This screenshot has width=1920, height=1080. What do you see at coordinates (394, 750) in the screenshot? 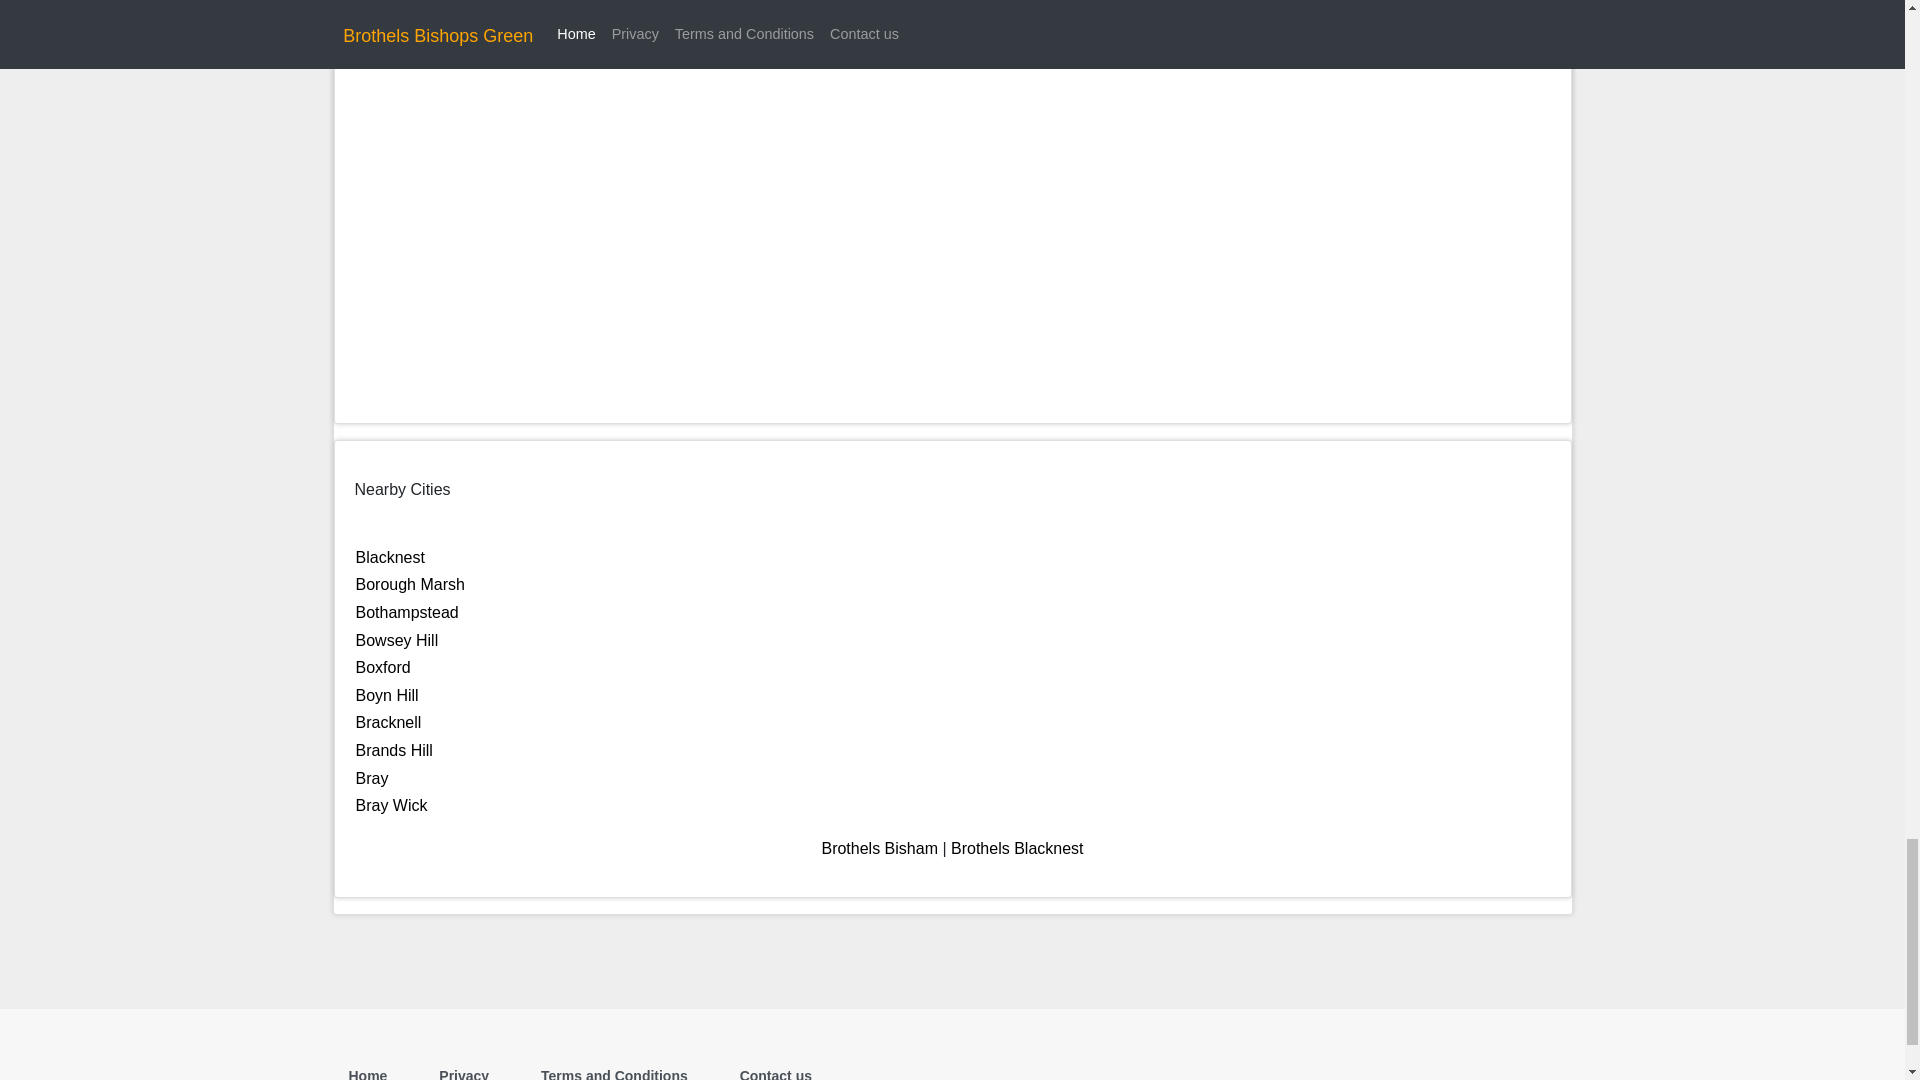
I see `Brands Hill` at bounding box center [394, 750].